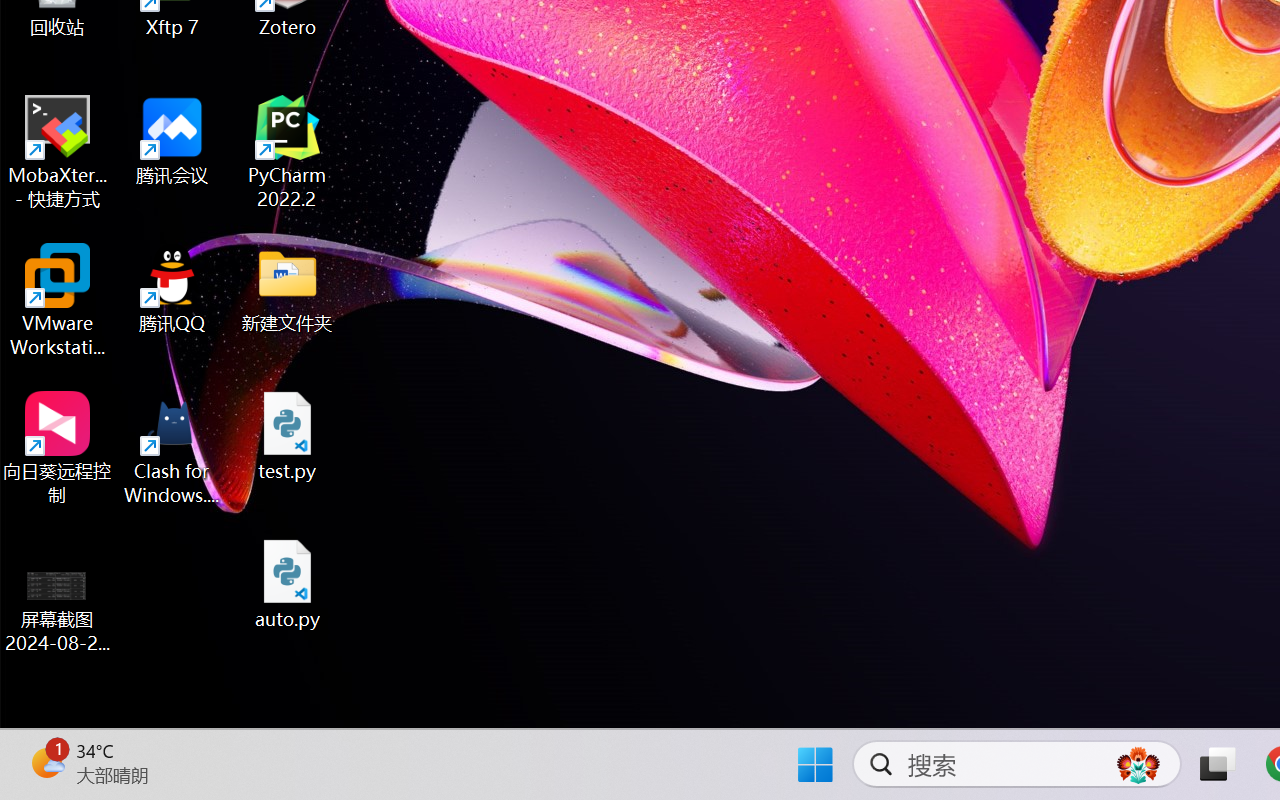 The image size is (1280, 800). I want to click on auto.py, so click(288, 584).